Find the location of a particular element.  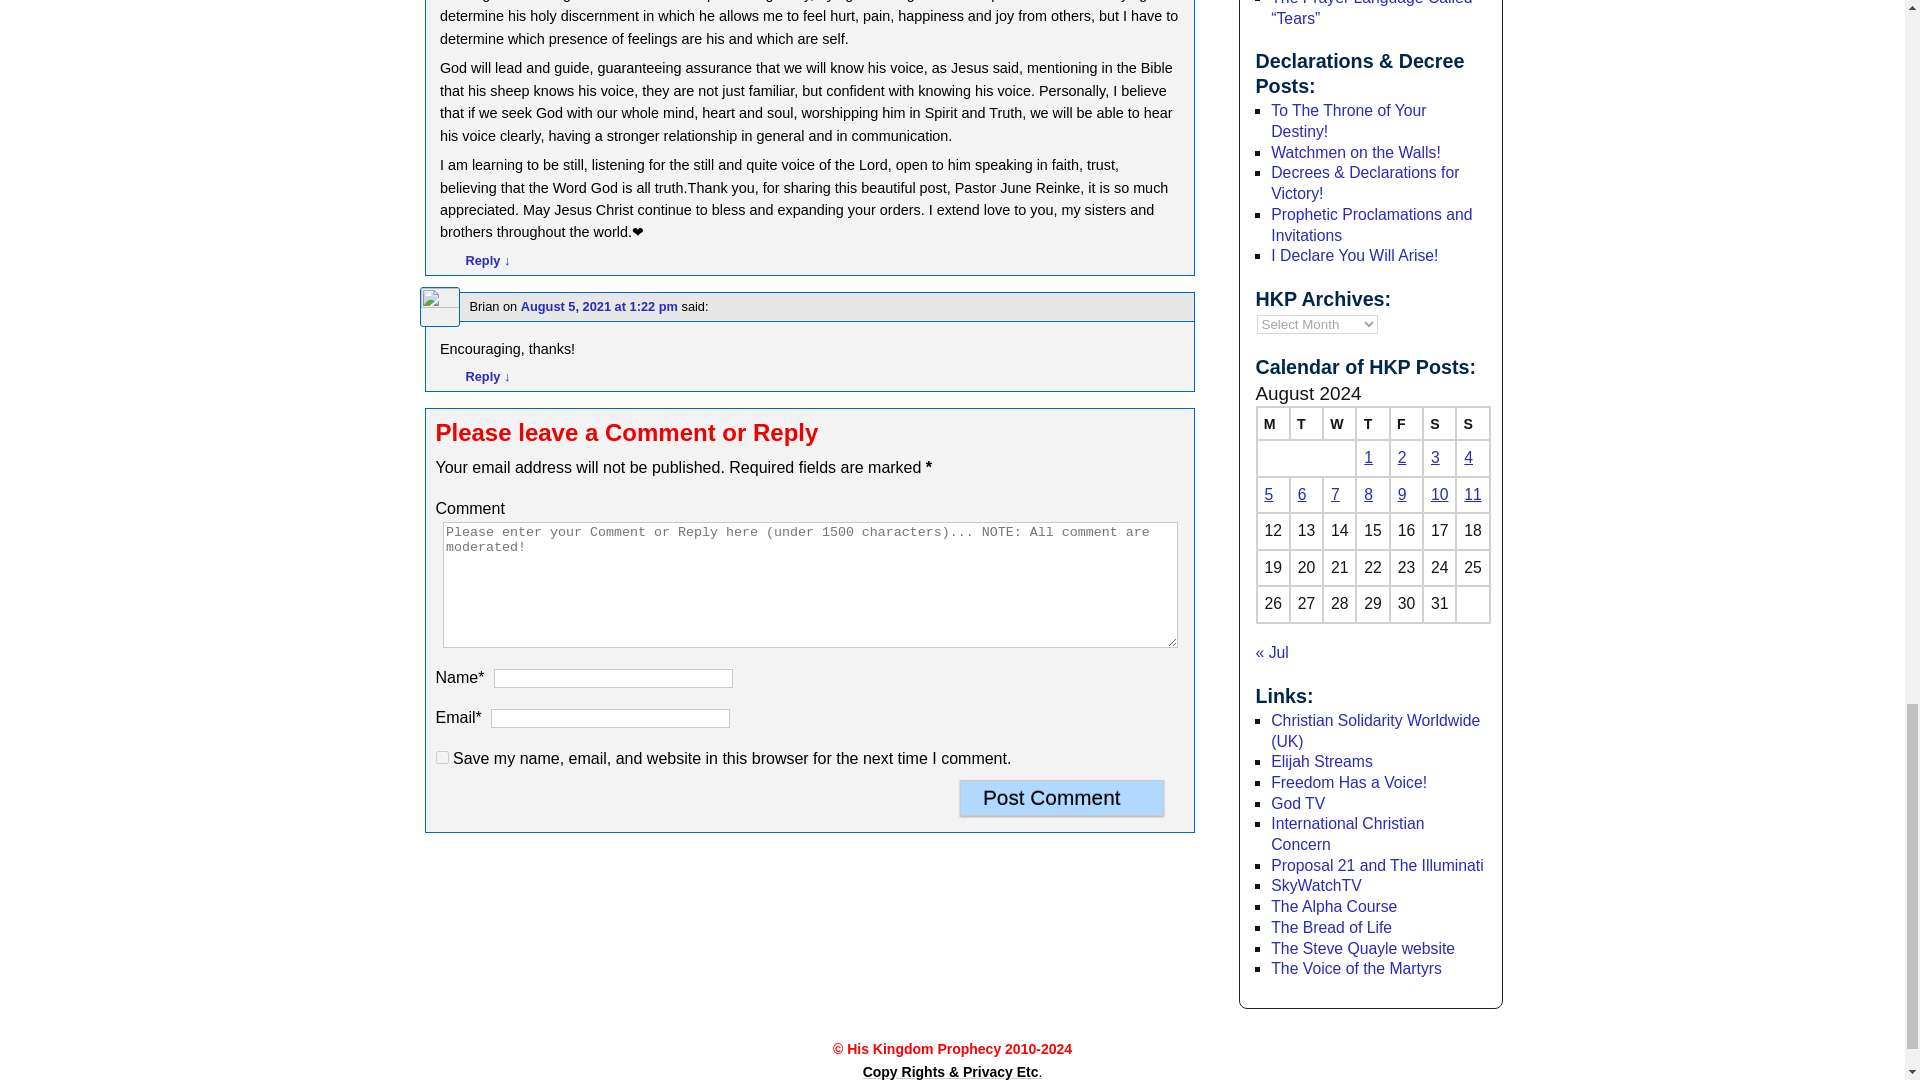

Wednesday is located at coordinates (1338, 423).